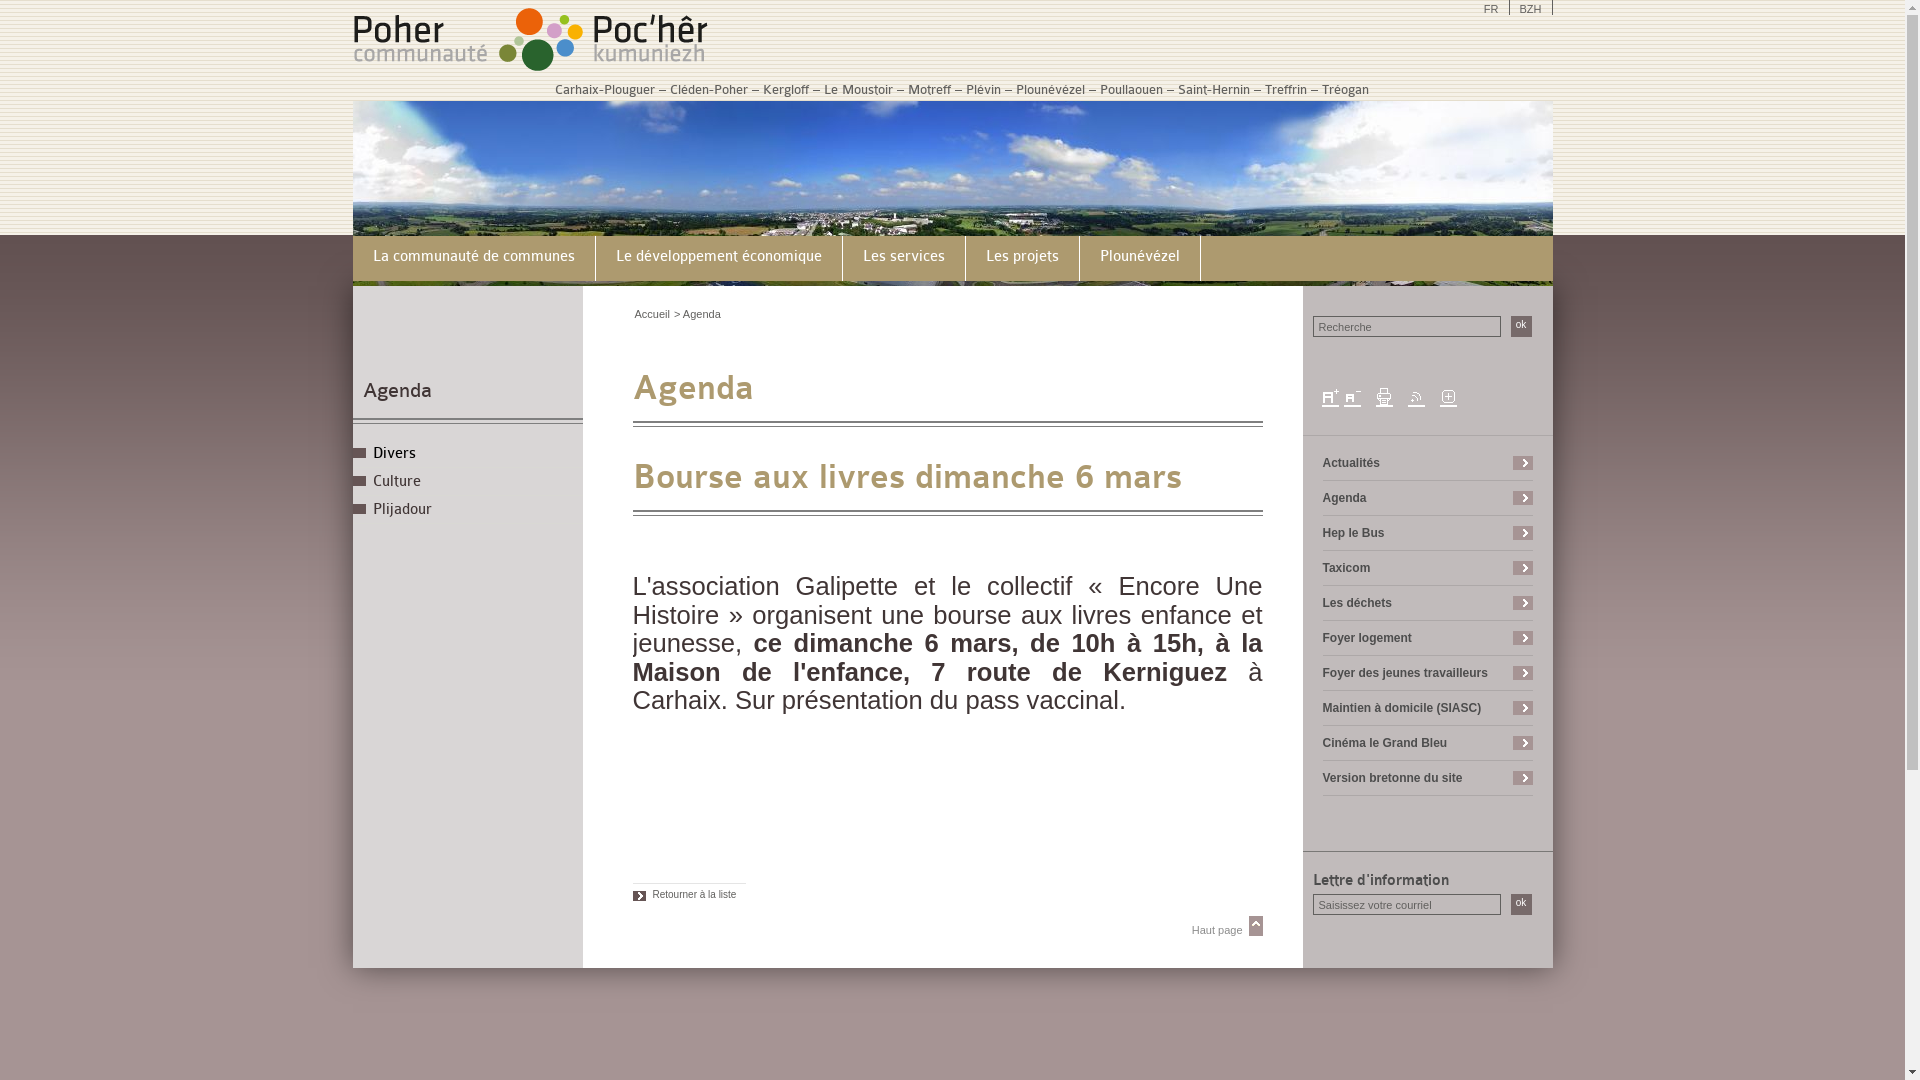 The height and width of the screenshot is (1080, 1920). I want to click on Hep le Bus, so click(1353, 533).